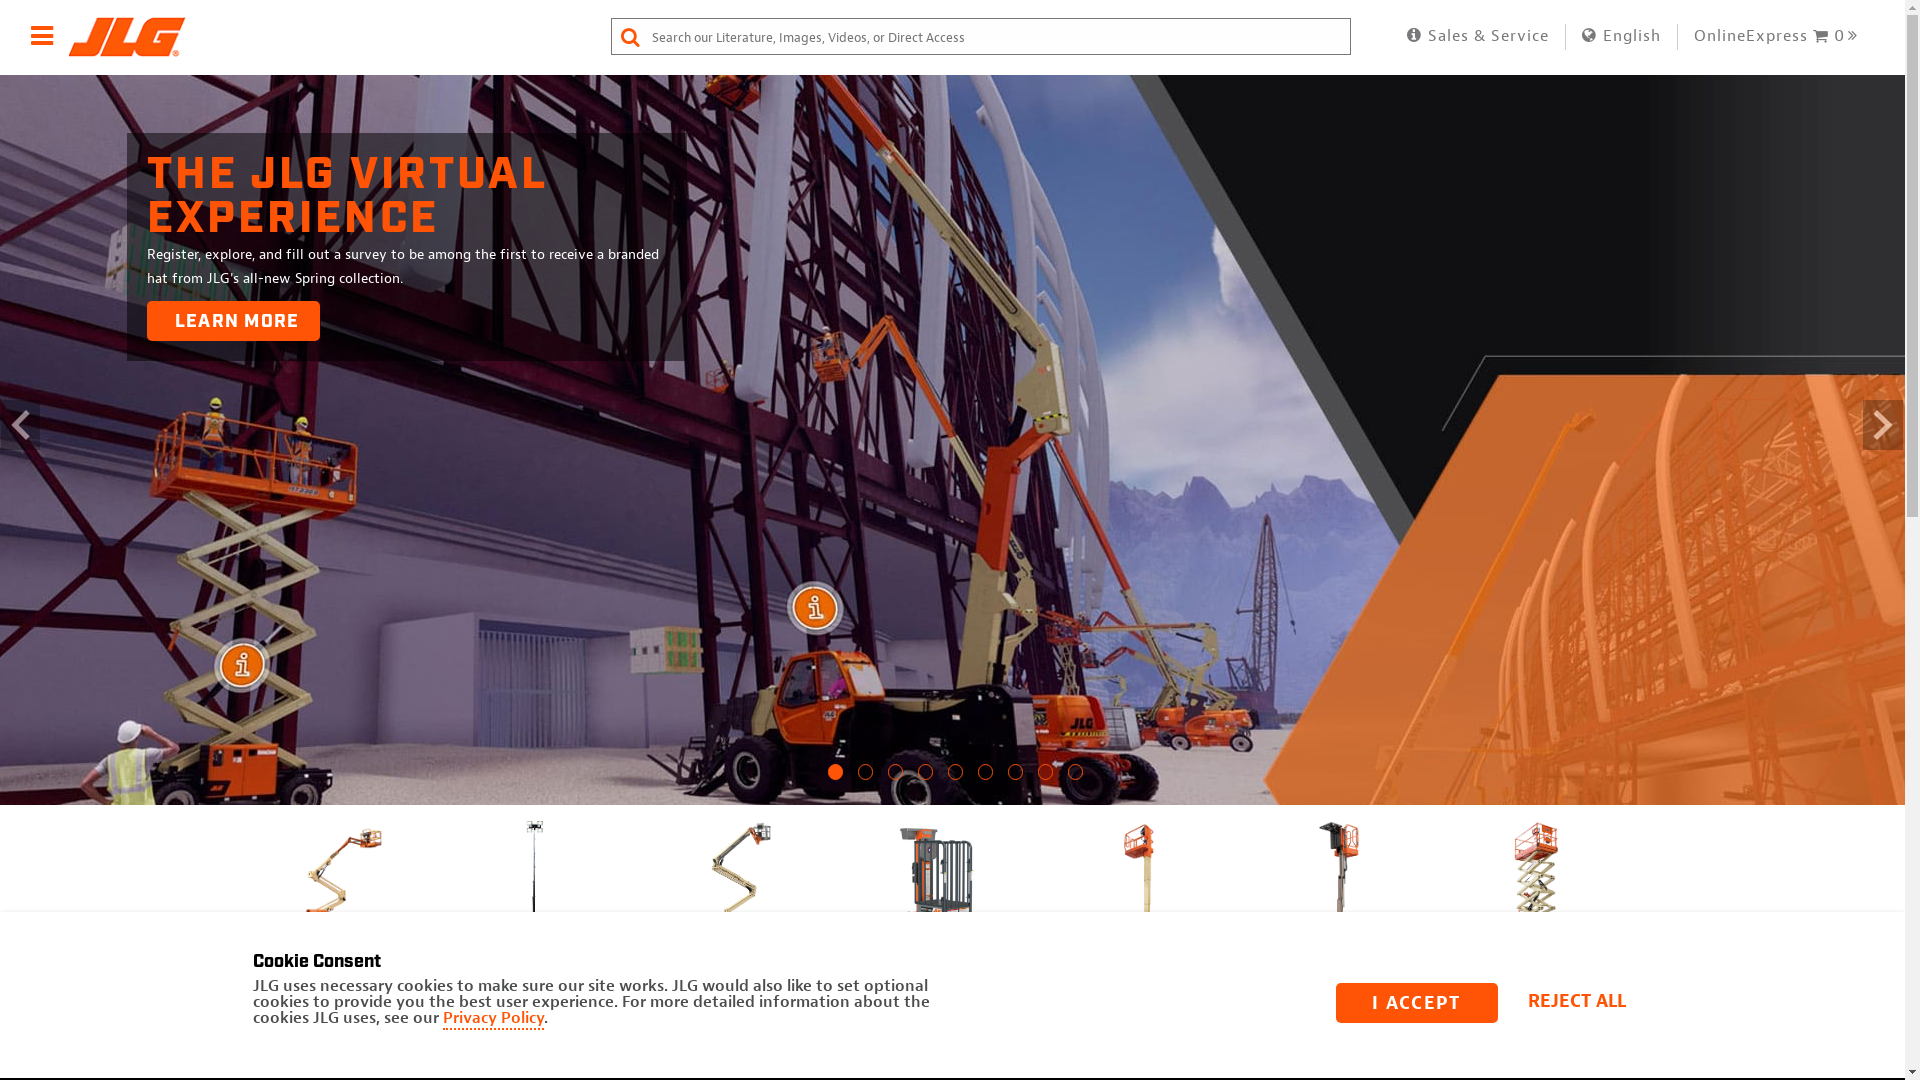 Image resolution: width=1920 pixels, height=1080 pixels. Describe the element at coordinates (986, 780) in the screenshot. I see `6` at that location.